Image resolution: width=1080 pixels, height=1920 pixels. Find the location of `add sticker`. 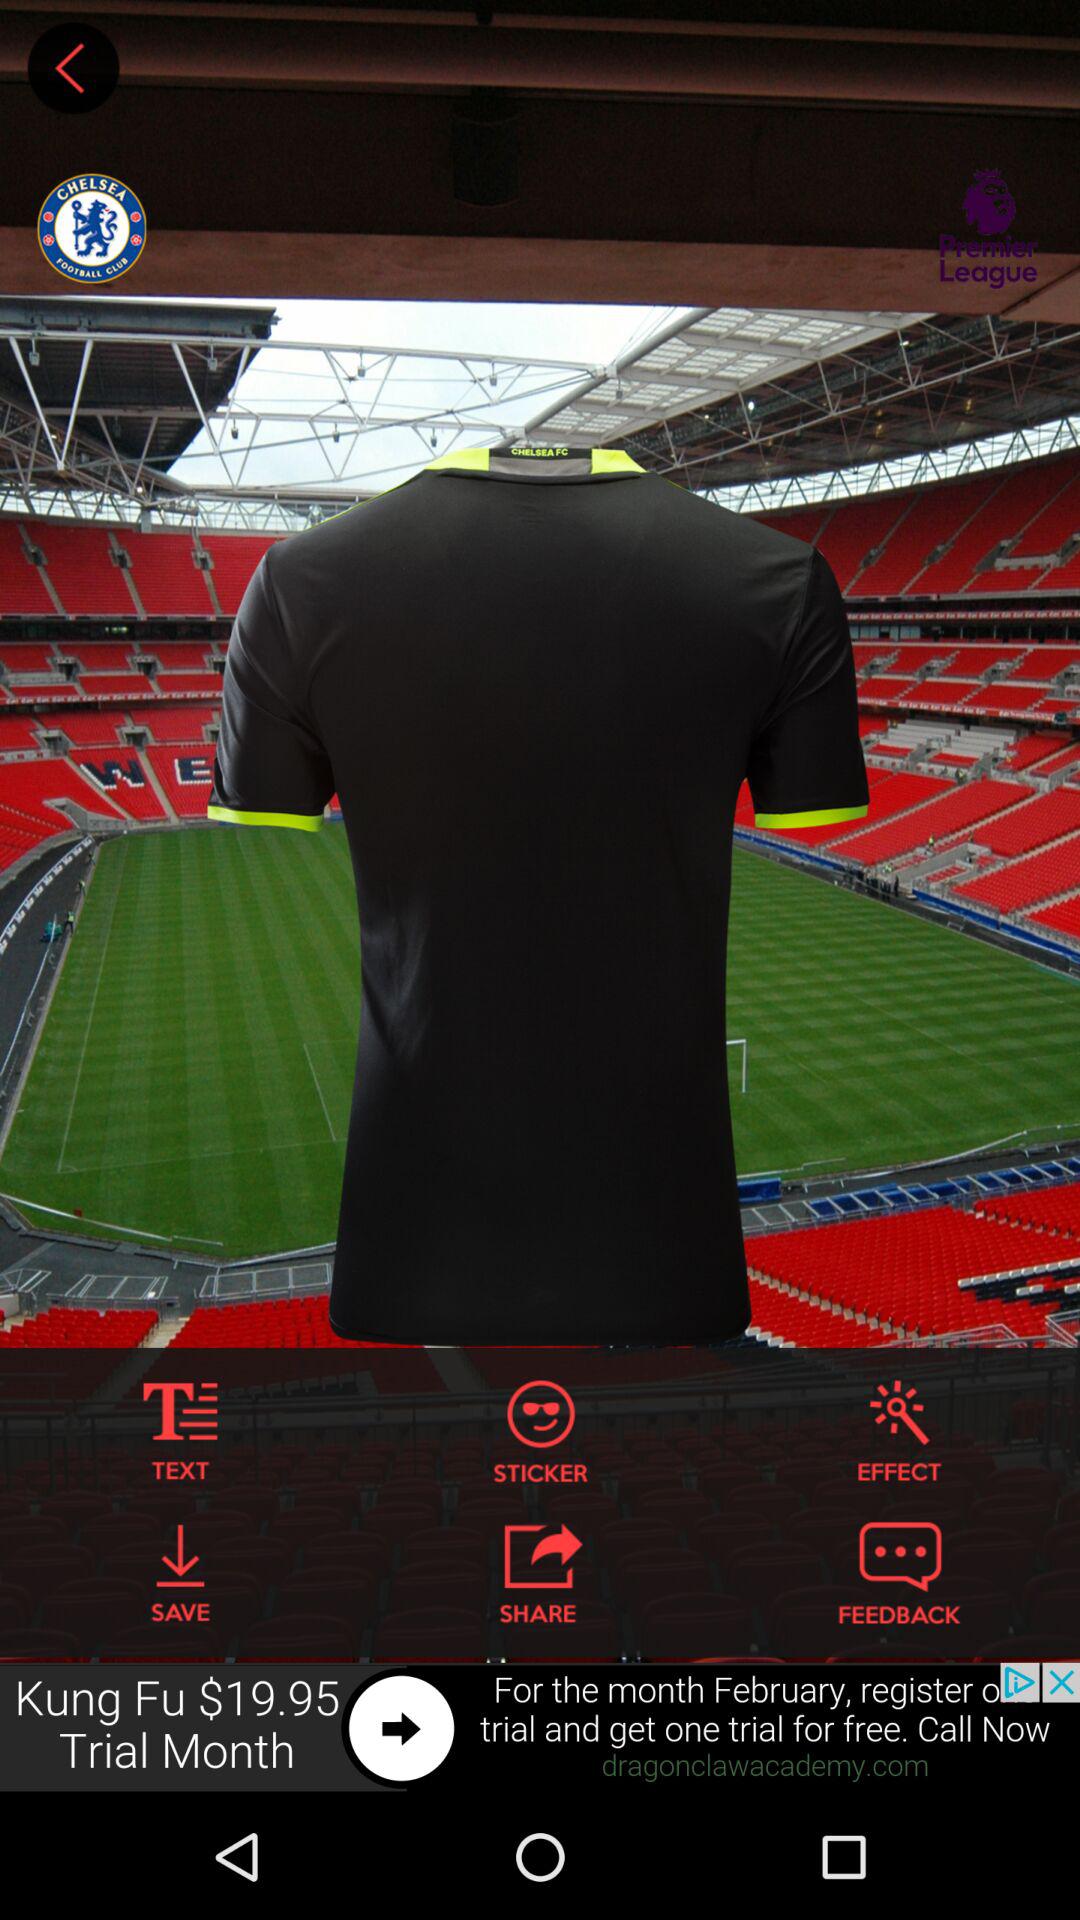

add sticker is located at coordinates (540, 1432).